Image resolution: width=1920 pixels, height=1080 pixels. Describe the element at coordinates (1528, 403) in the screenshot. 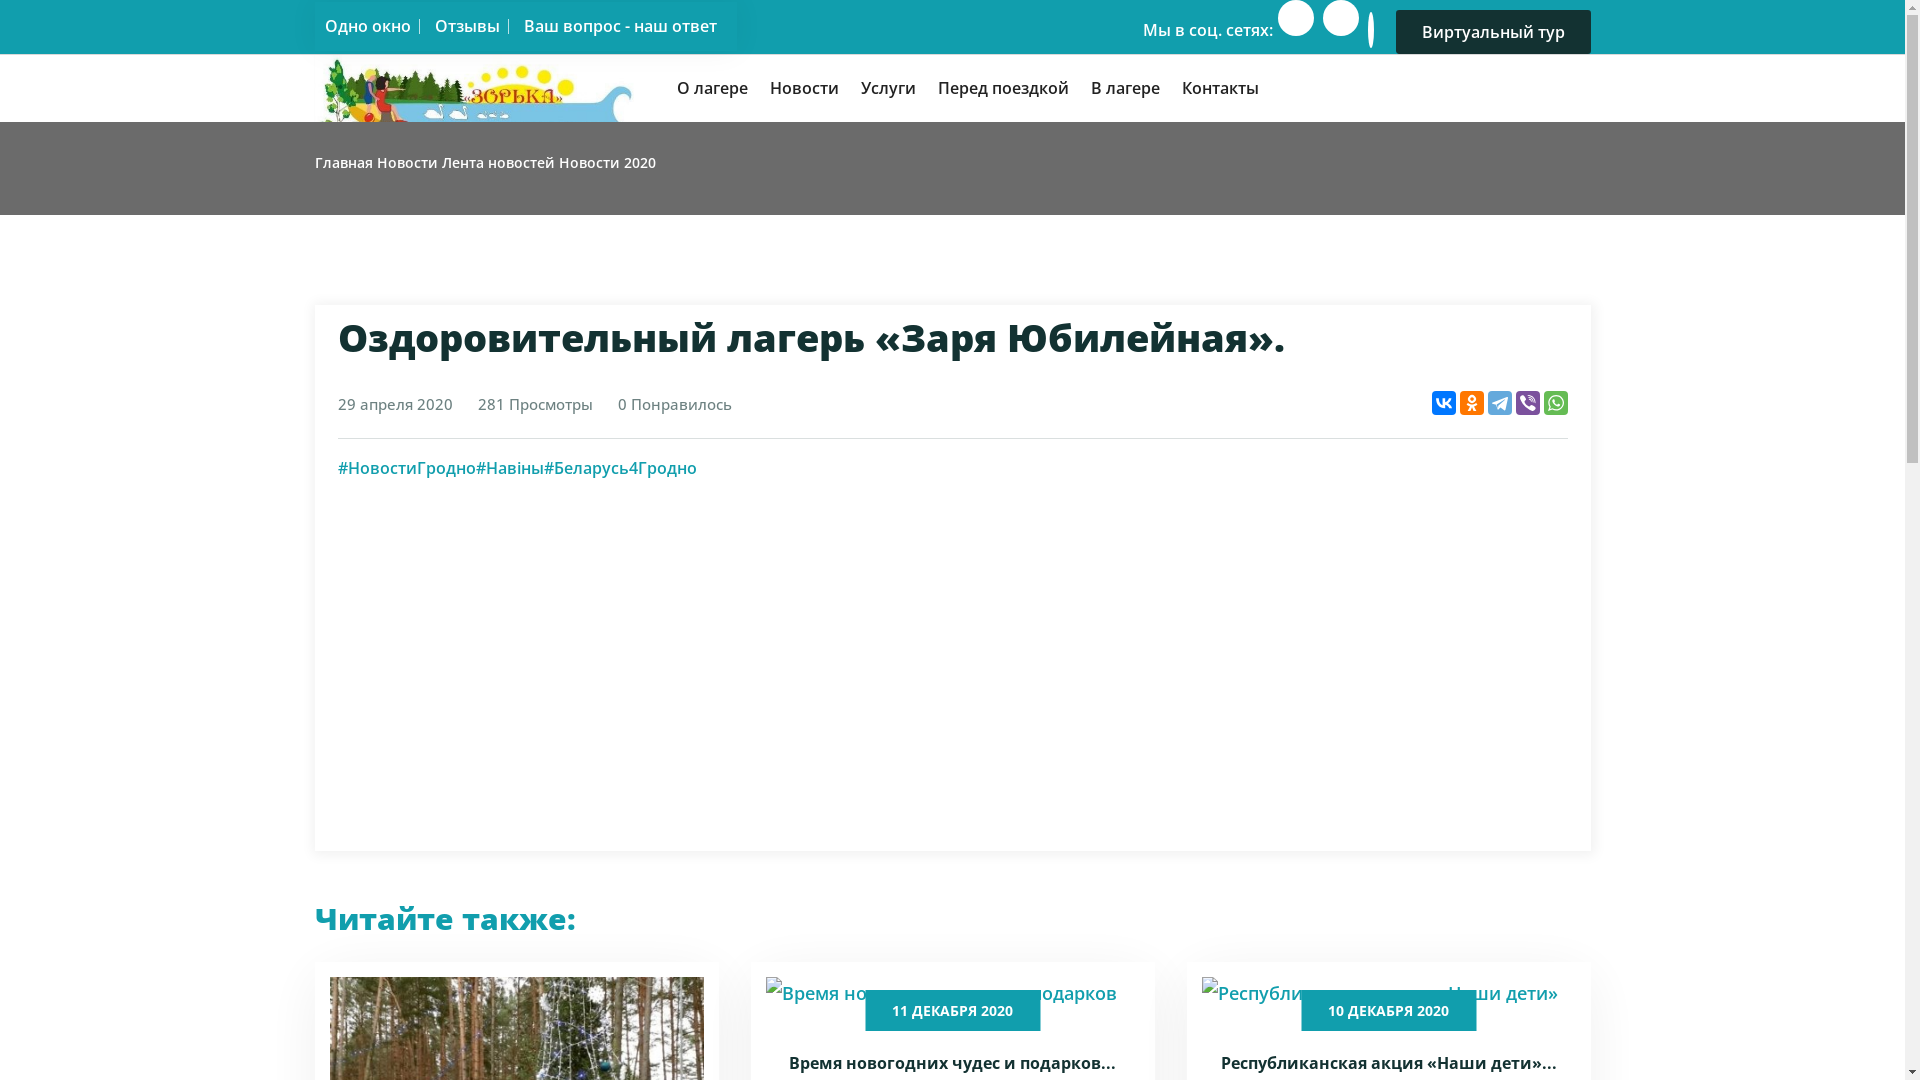

I see `Viber` at that location.